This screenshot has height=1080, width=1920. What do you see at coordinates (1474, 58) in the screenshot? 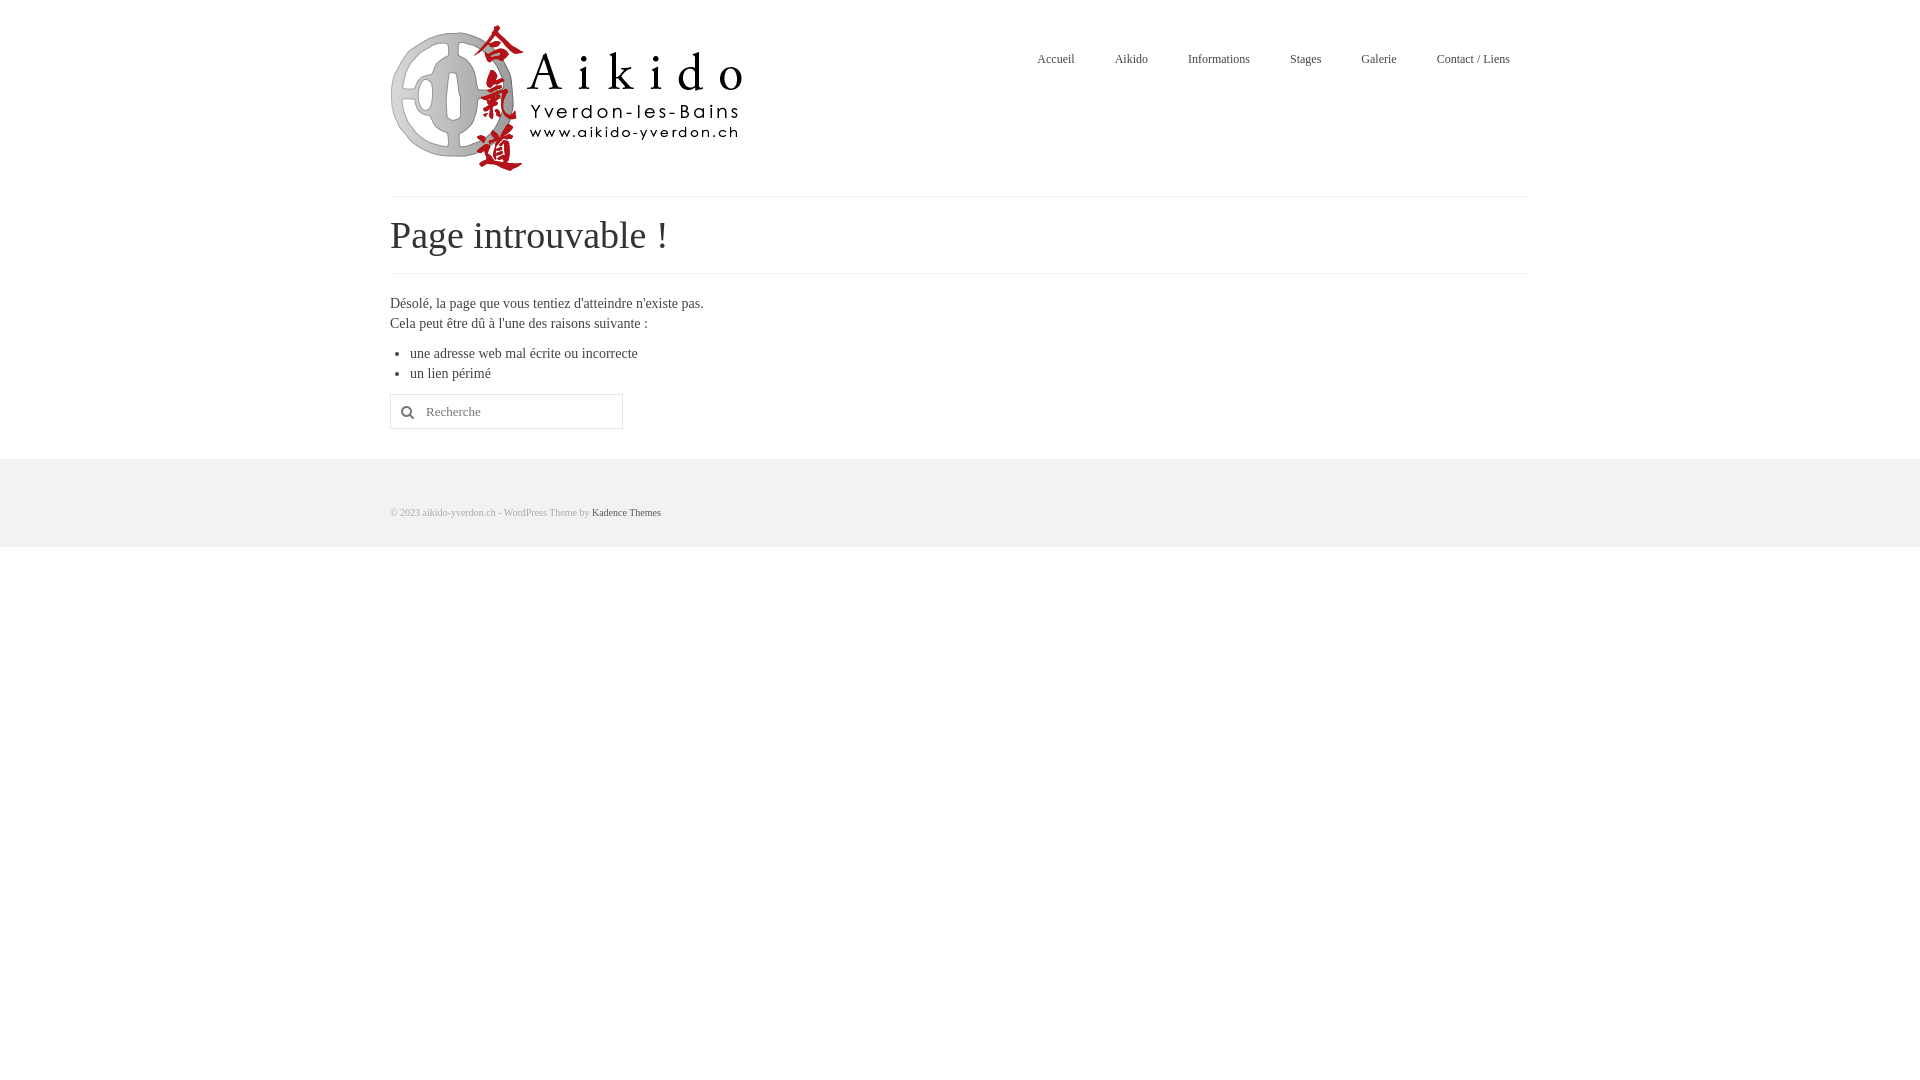
I see `Contact / Liens` at bounding box center [1474, 58].